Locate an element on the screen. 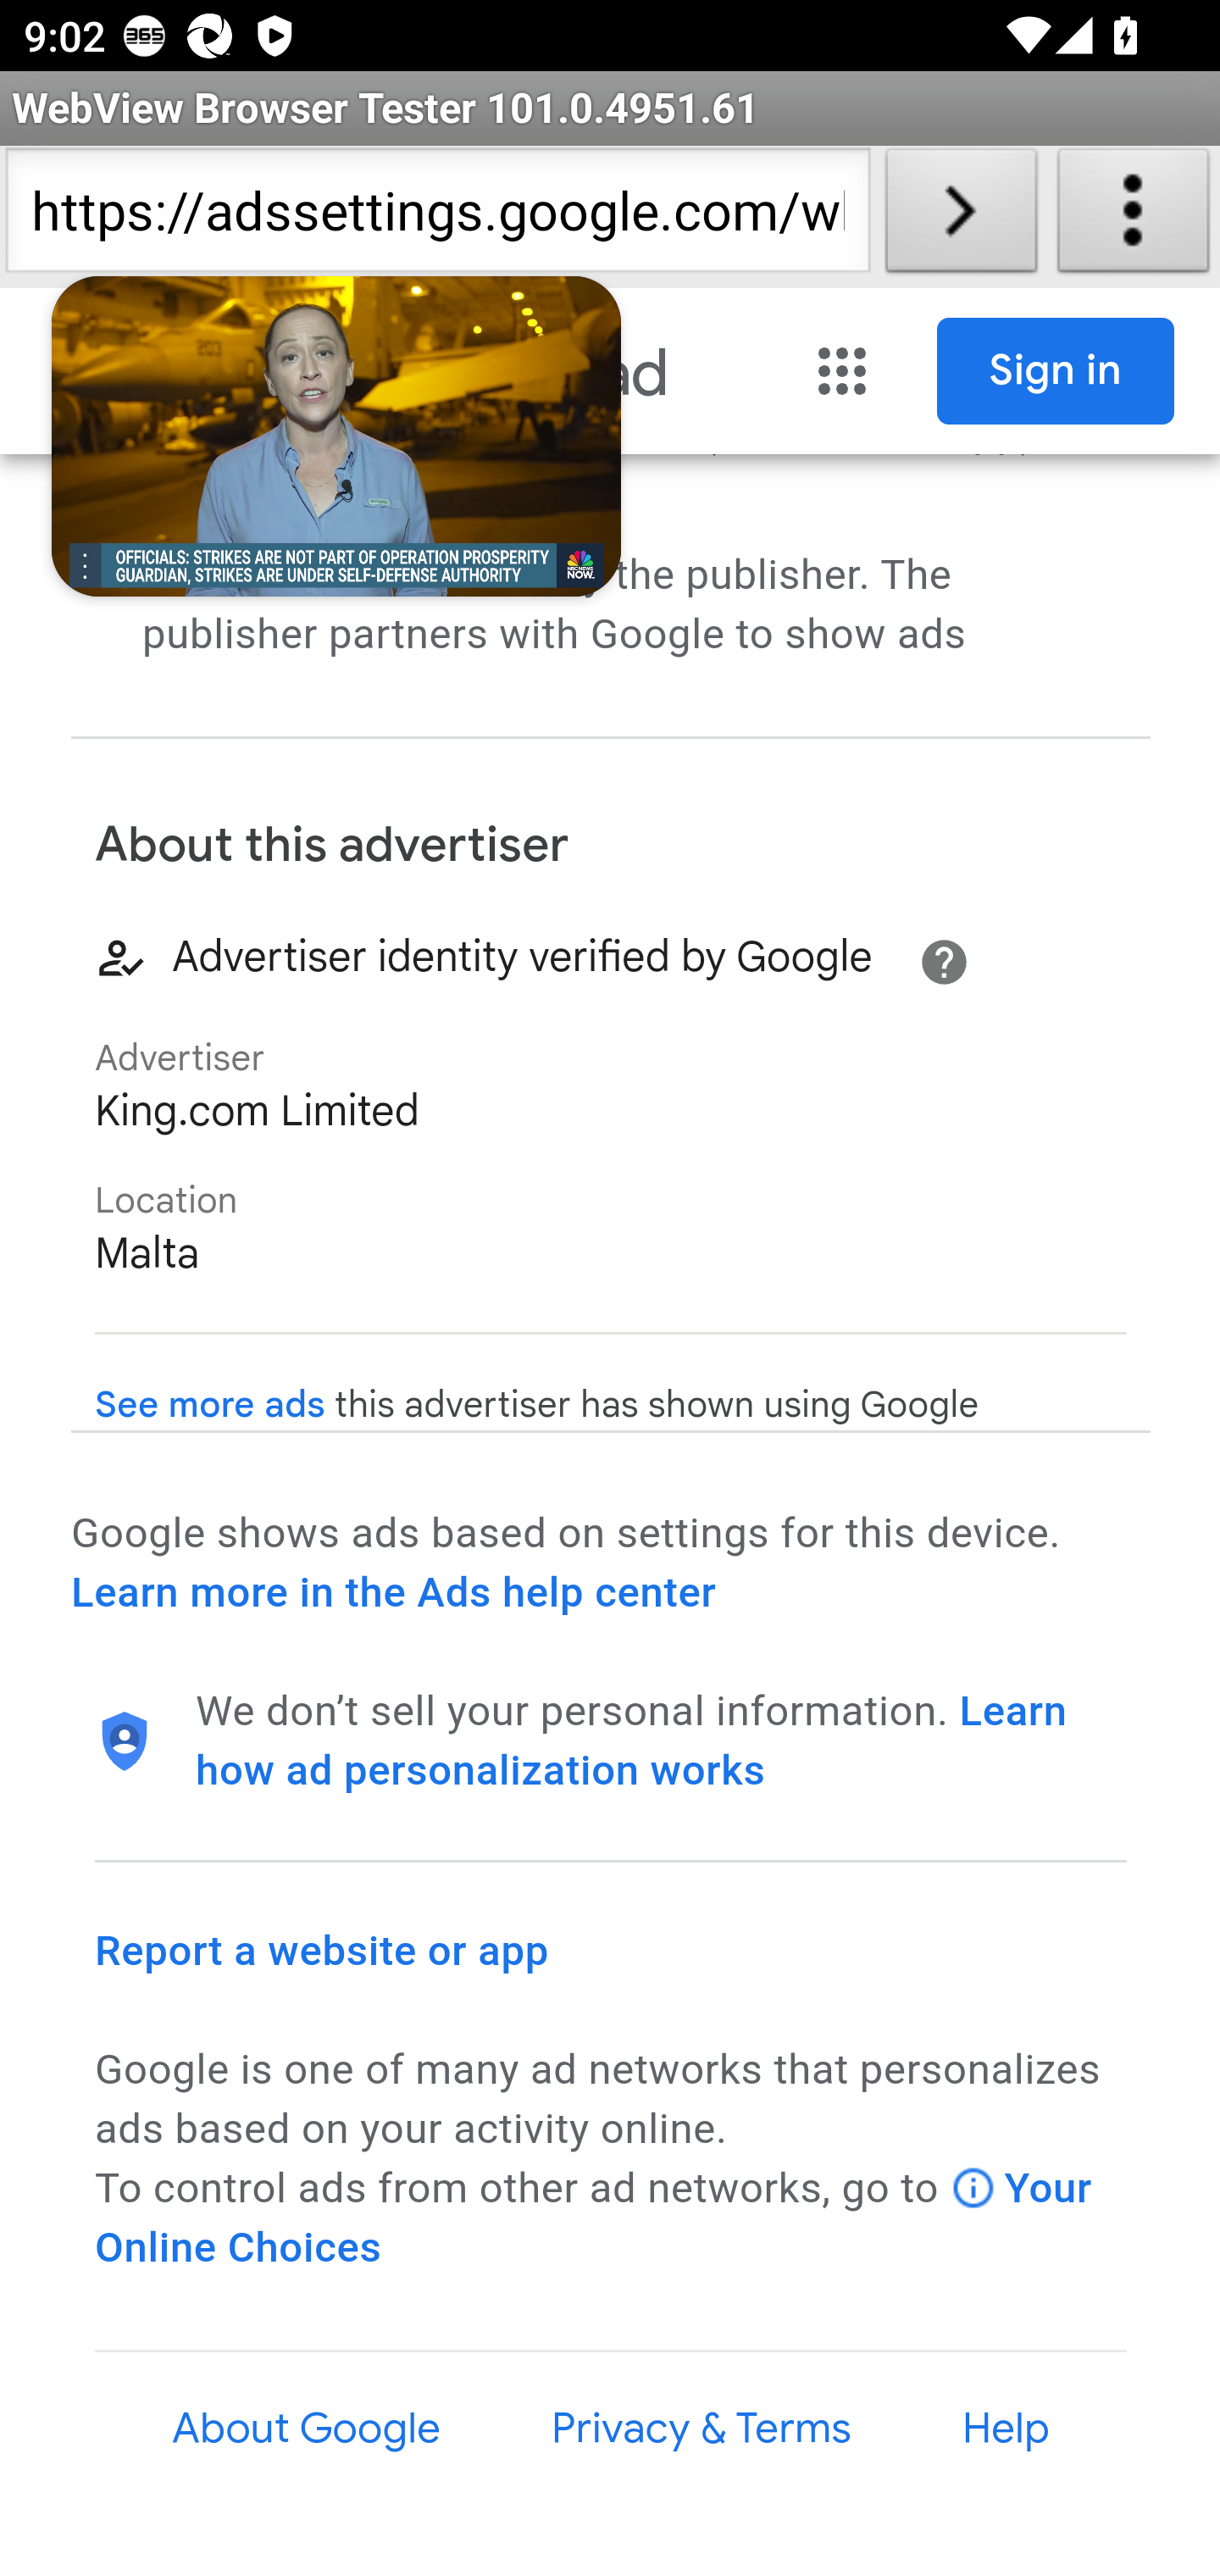  See more ads (opens in new tab) See more ads is located at coordinates (210, 1407).